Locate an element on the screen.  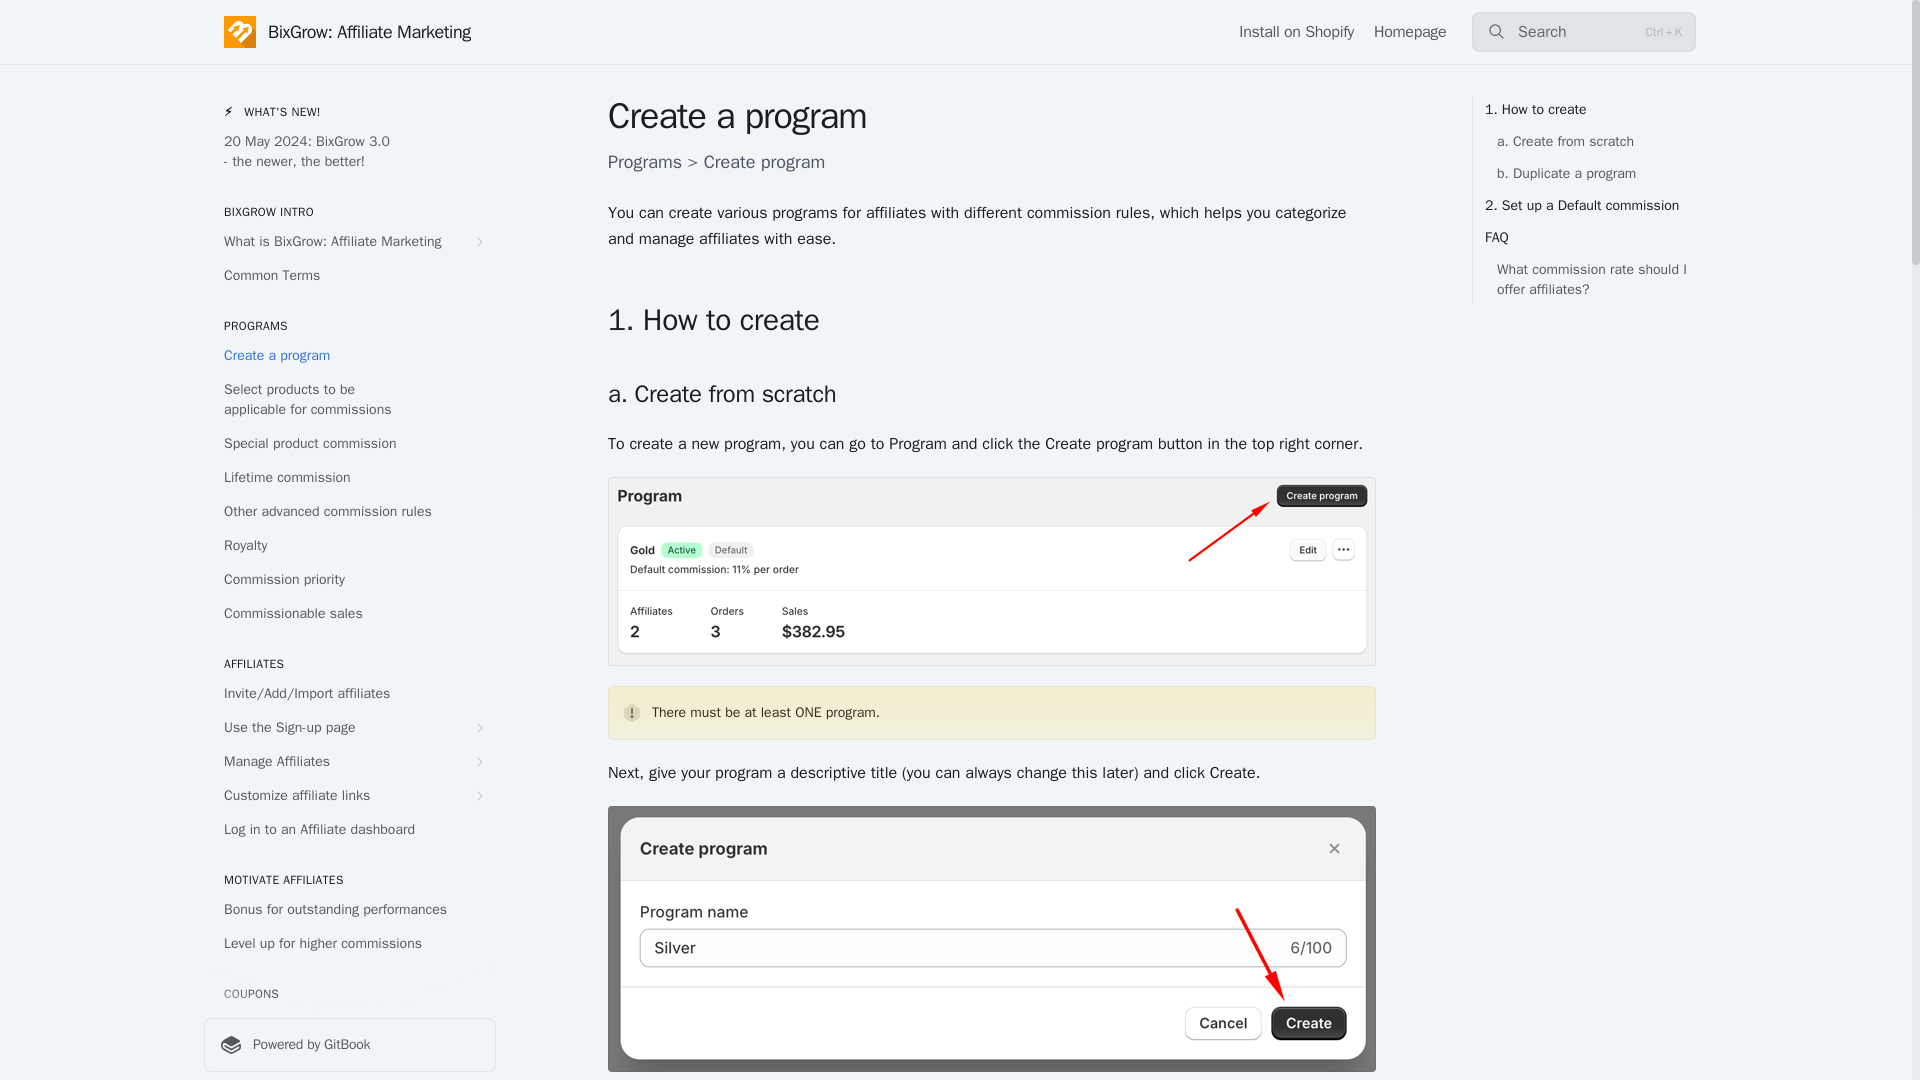
Level up for higher commissions is located at coordinates (349, 944).